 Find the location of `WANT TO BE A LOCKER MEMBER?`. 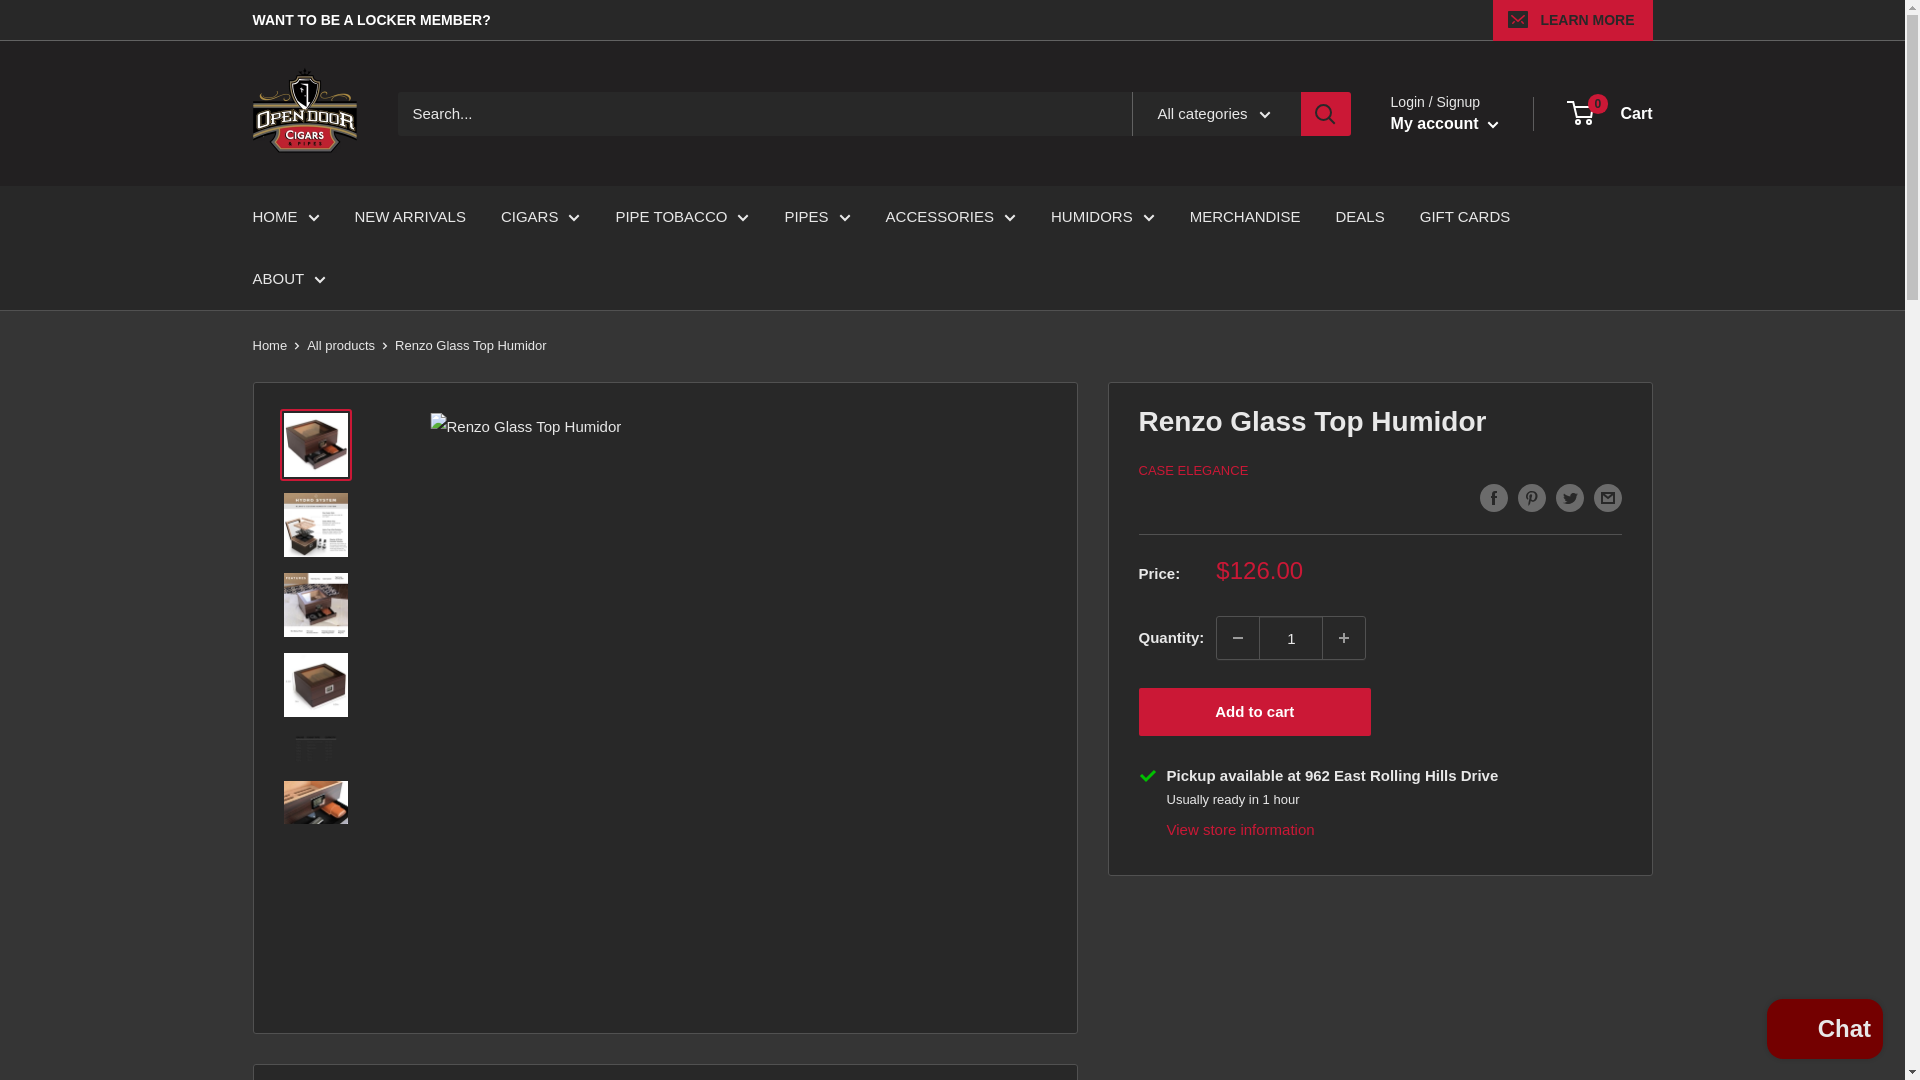

WANT TO BE A LOCKER MEMBER? is located at coordinates (370, 20).